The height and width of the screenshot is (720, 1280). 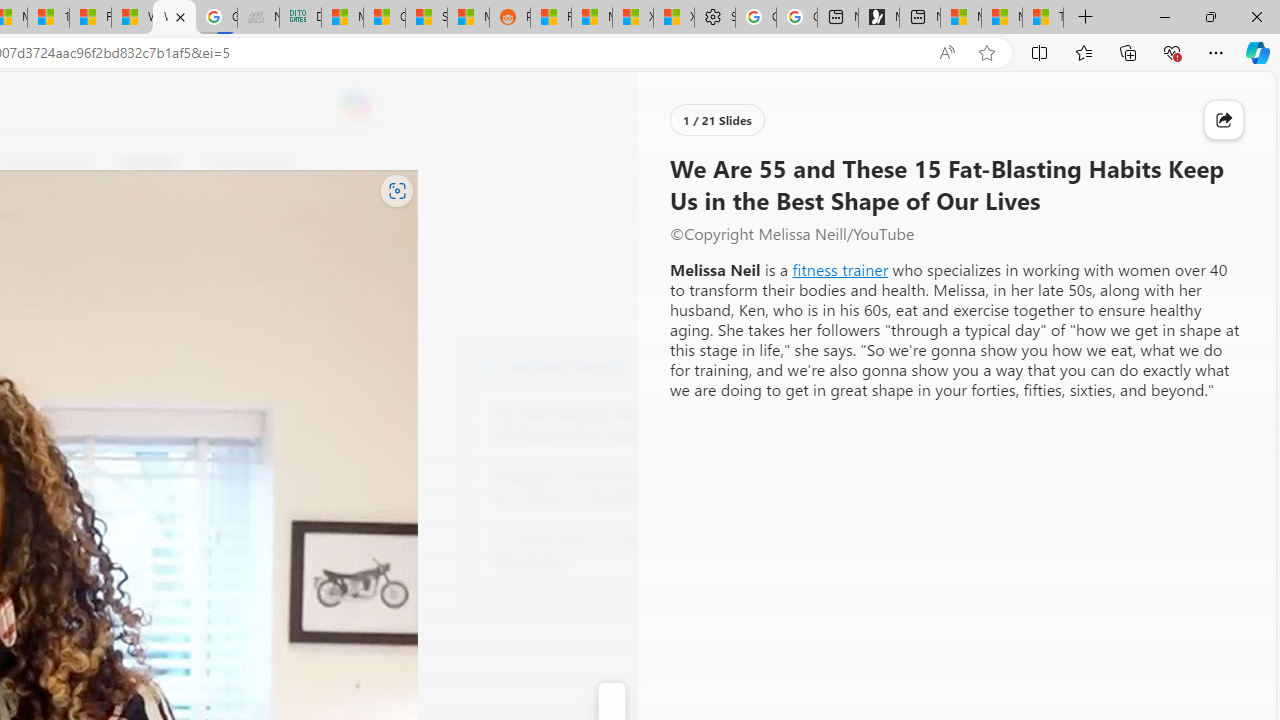 What do you see at coordinates (45, 162) in the screenshot?
I see `Entertainment` at bounding box center [45, 162].